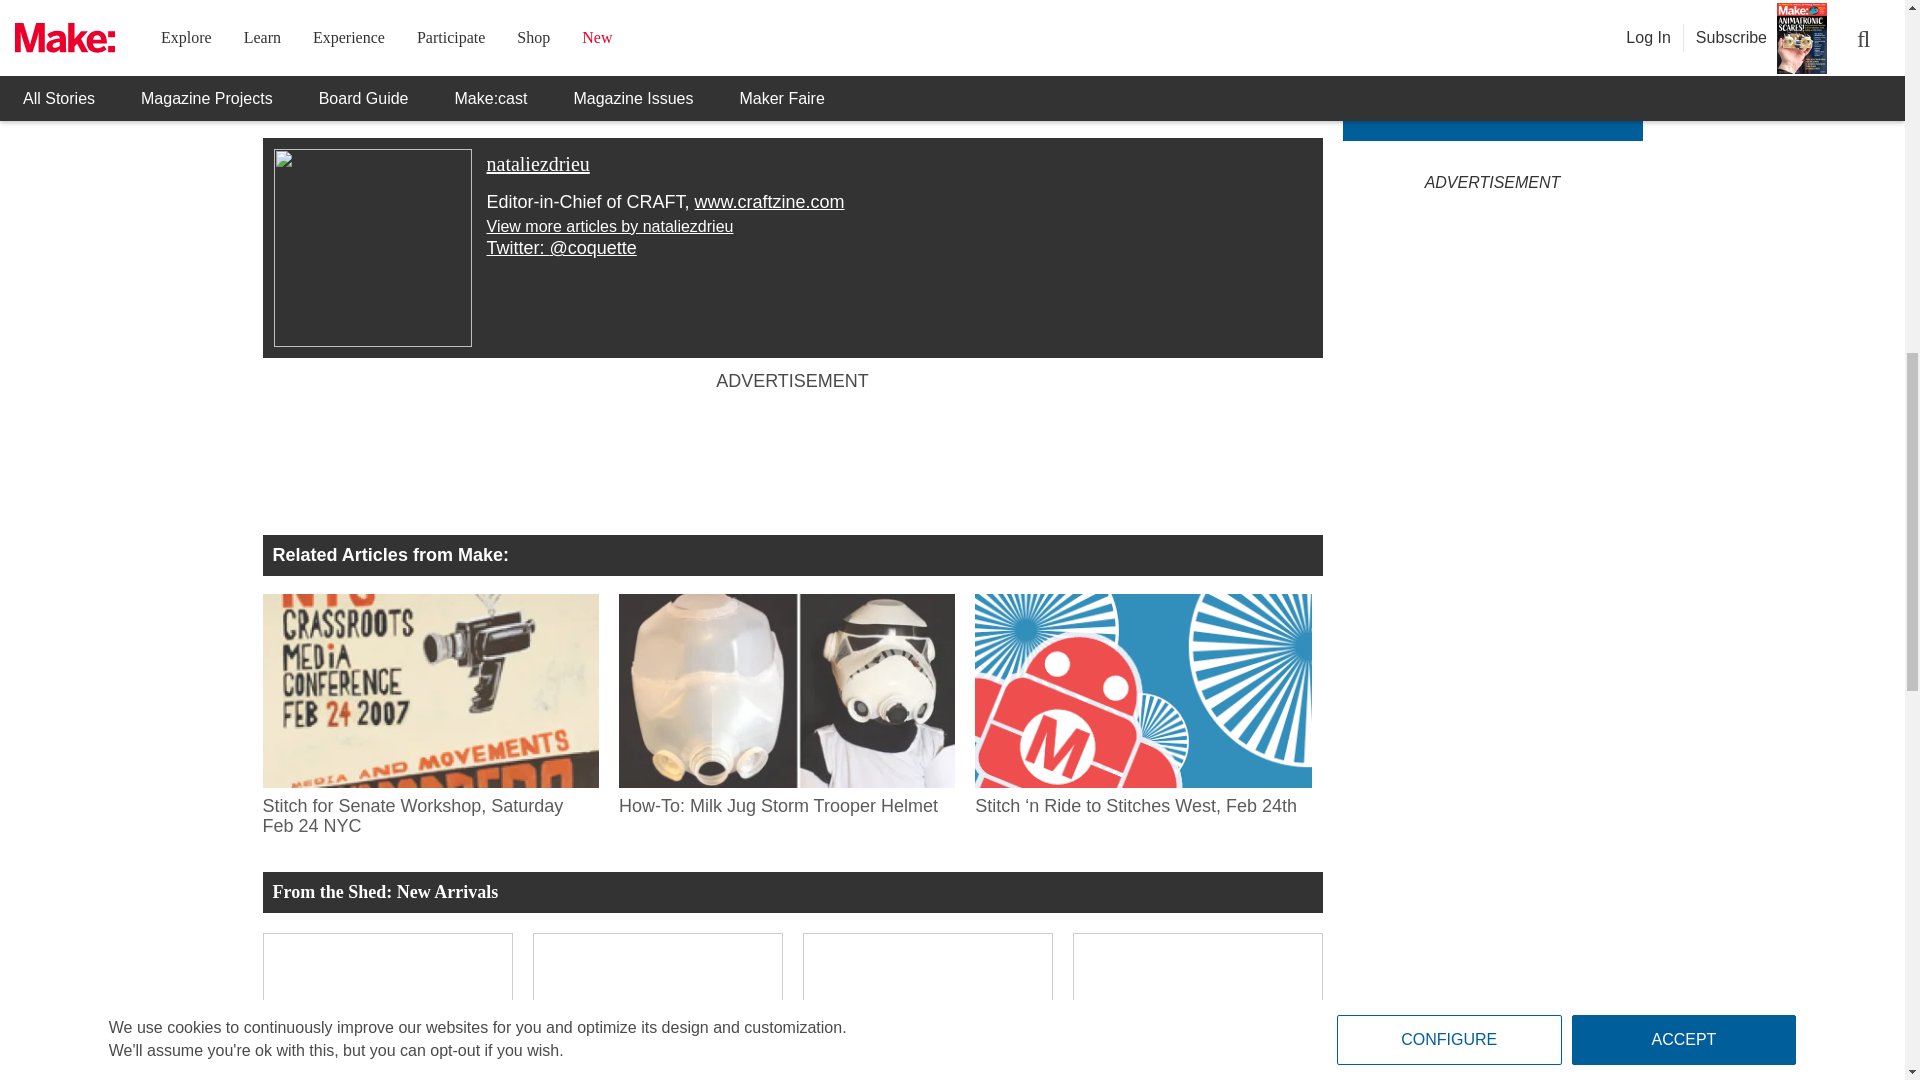  I want to click on Stitch for Senate Workshop, Saturday Feb 24 NYC, so click(429, 690).